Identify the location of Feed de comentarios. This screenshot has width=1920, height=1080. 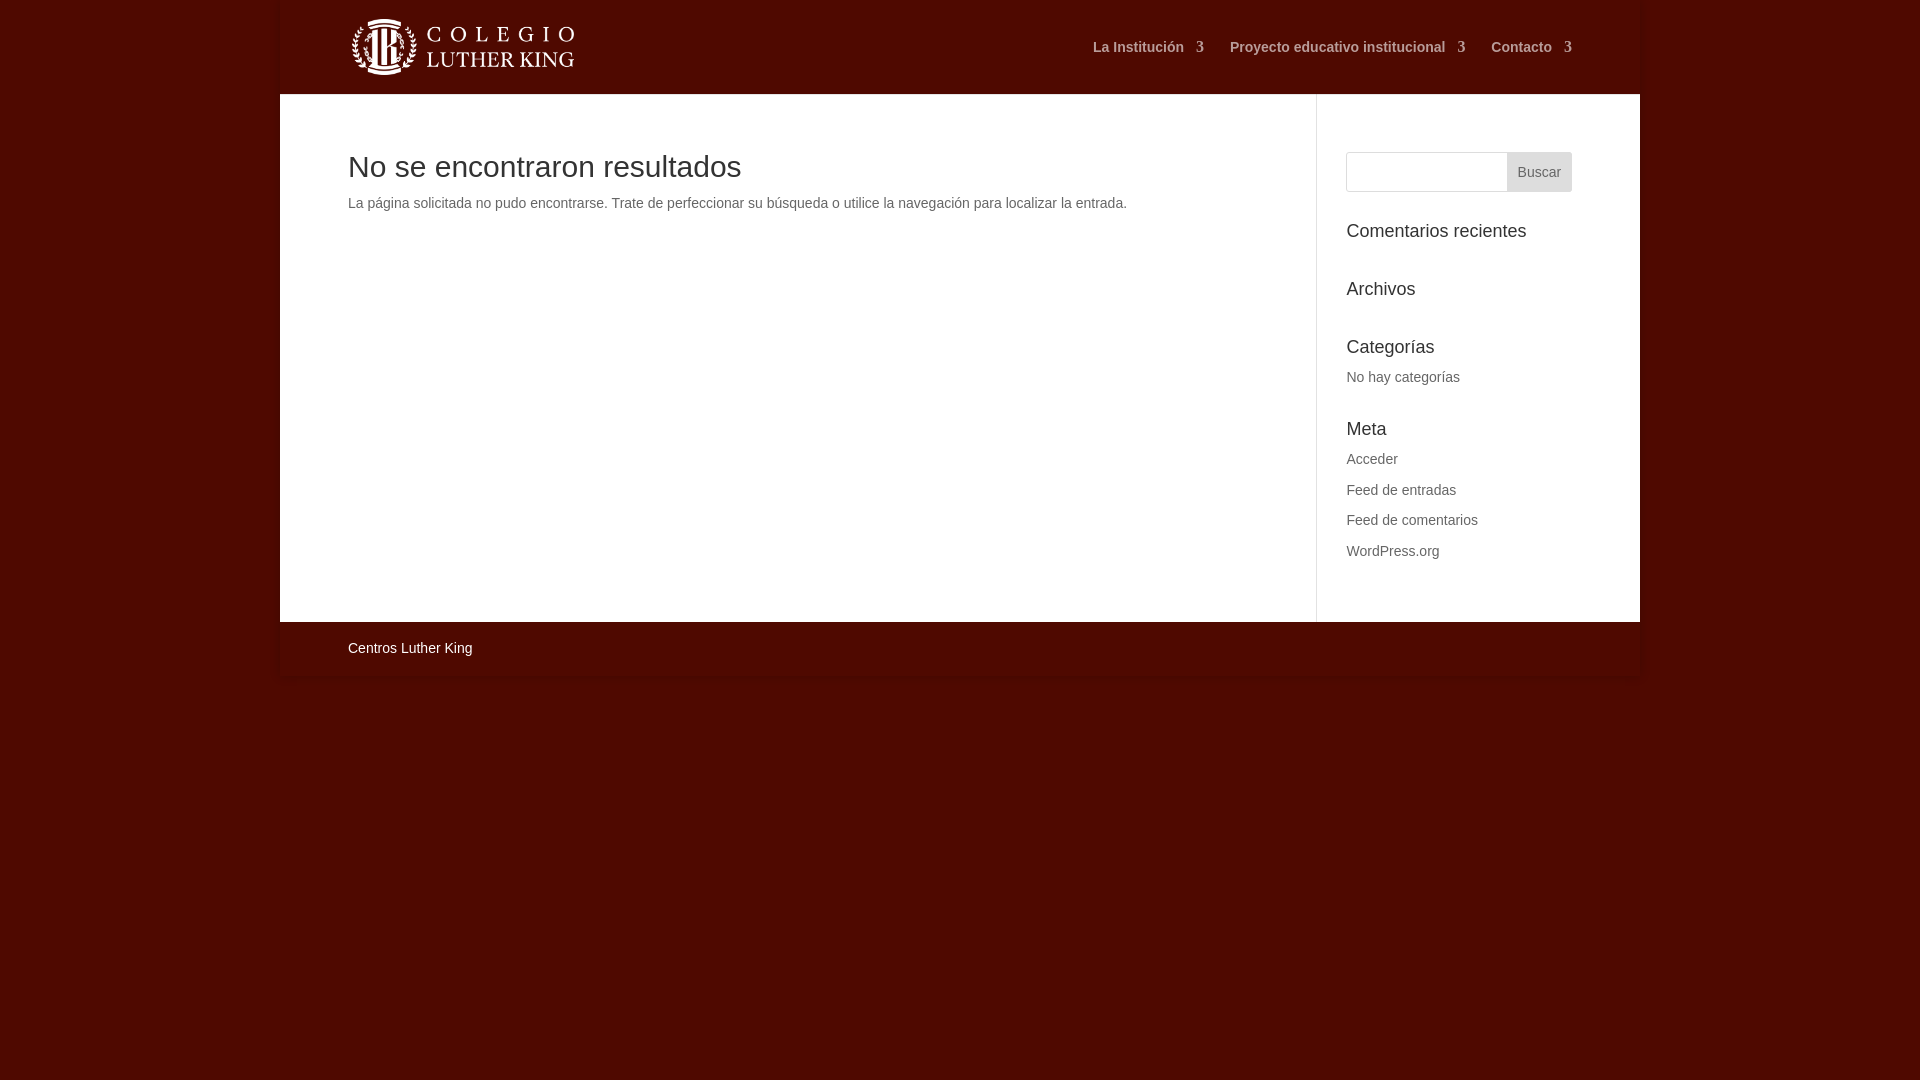
(1412, 520).